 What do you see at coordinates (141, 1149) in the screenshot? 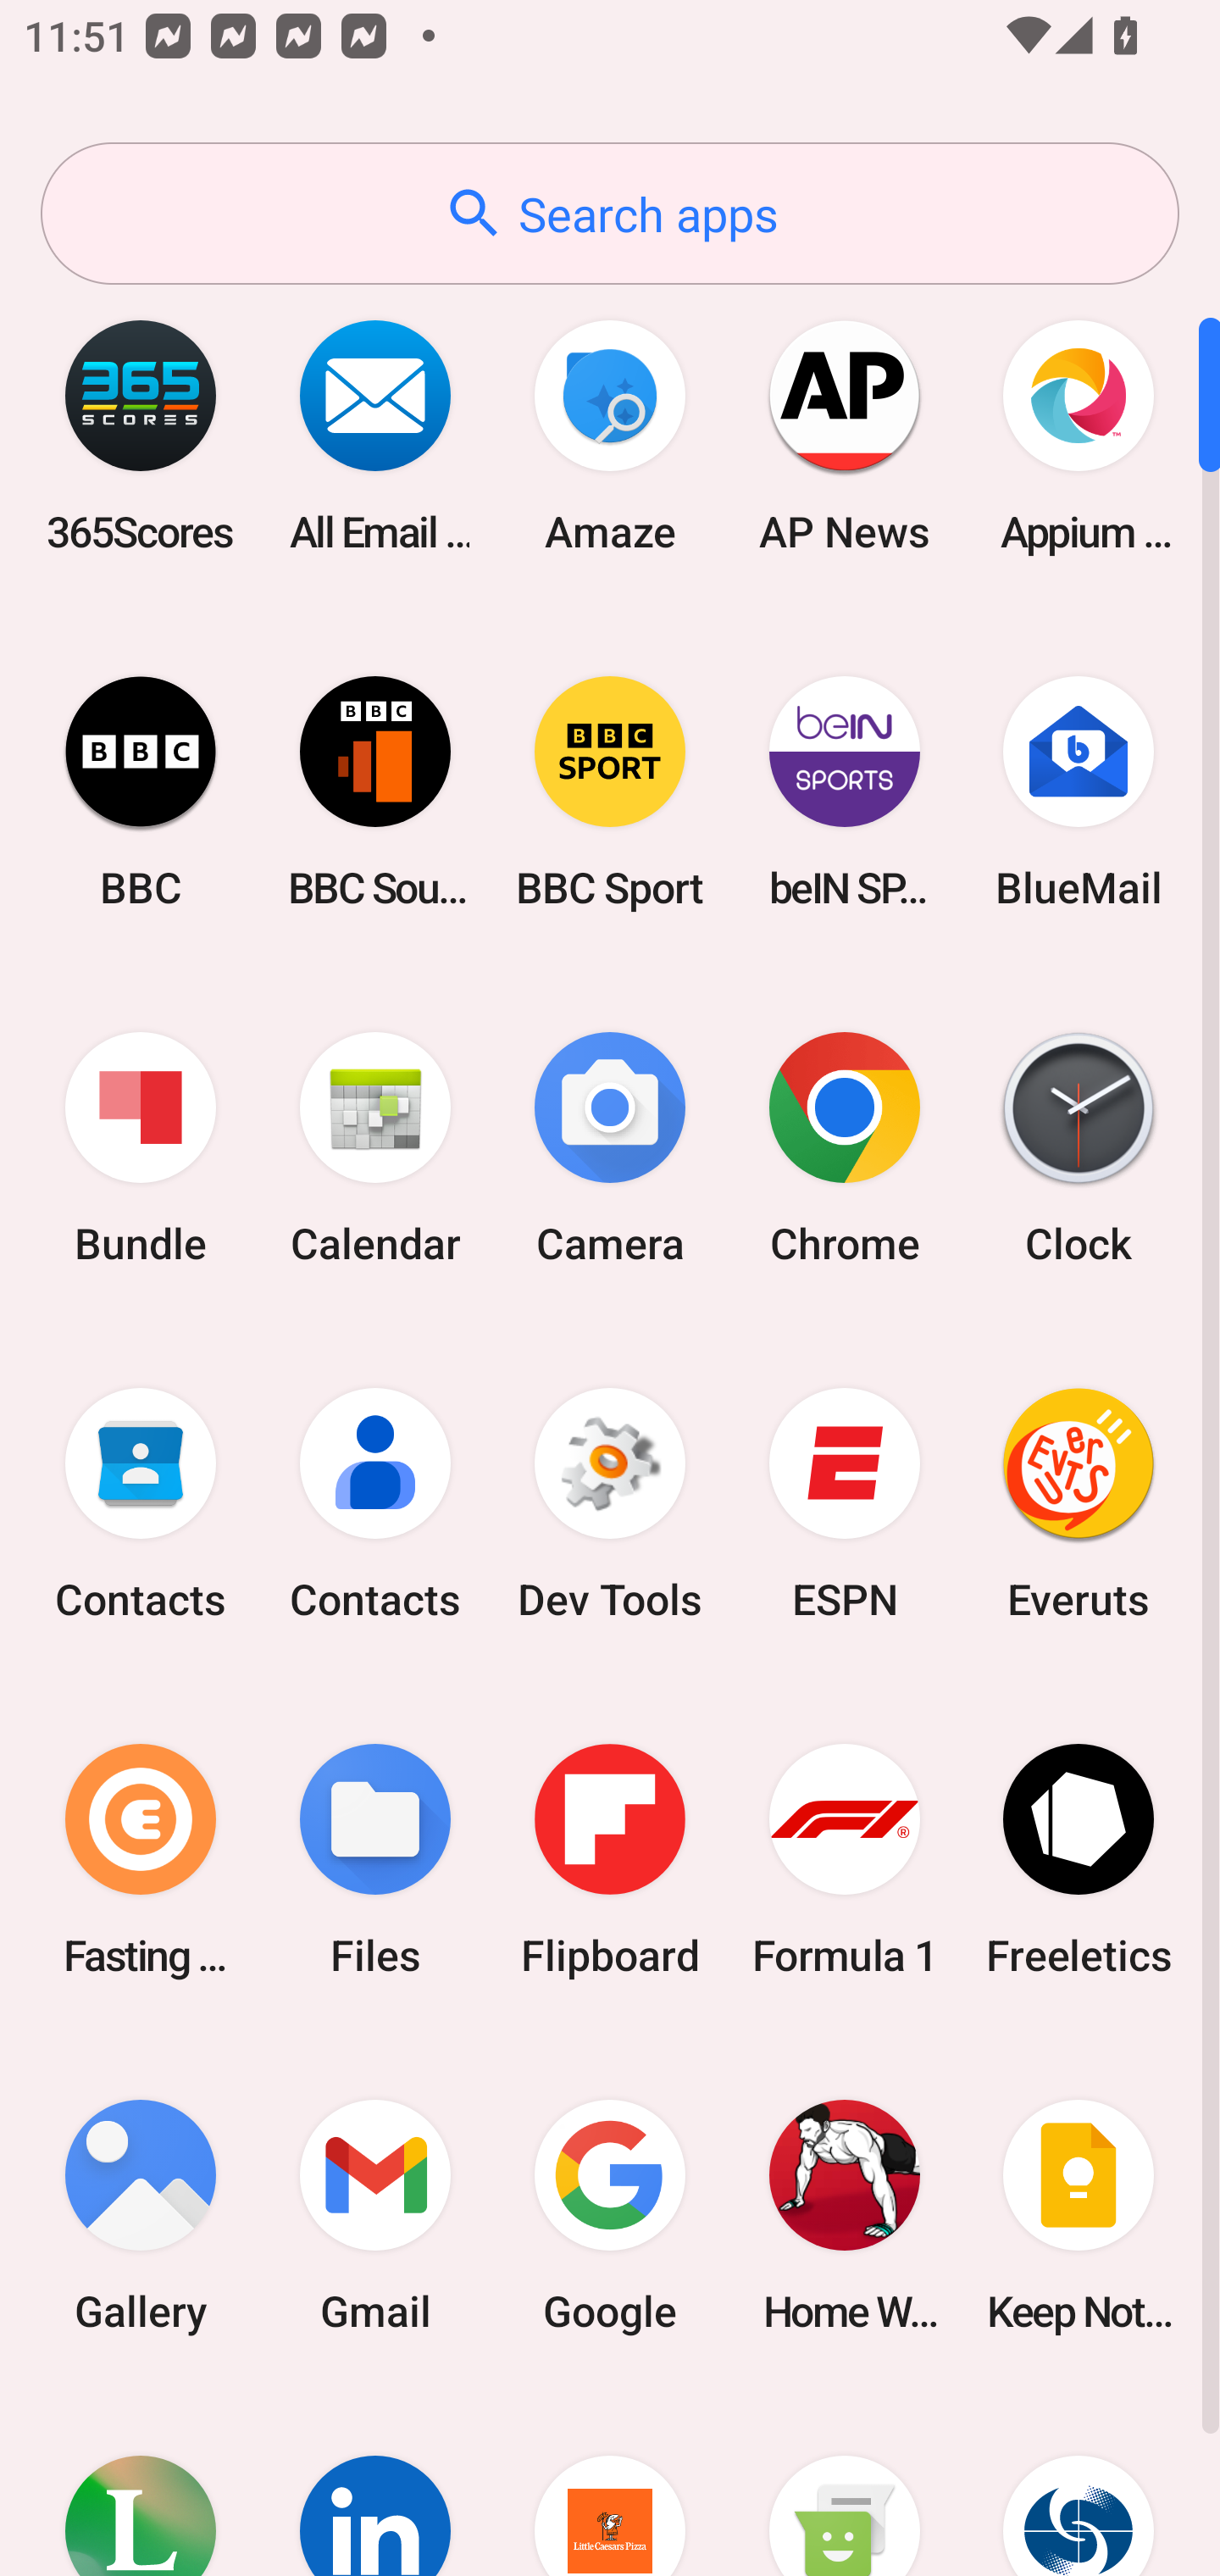
I see `Bundle` at bounding box center [141, 1149].